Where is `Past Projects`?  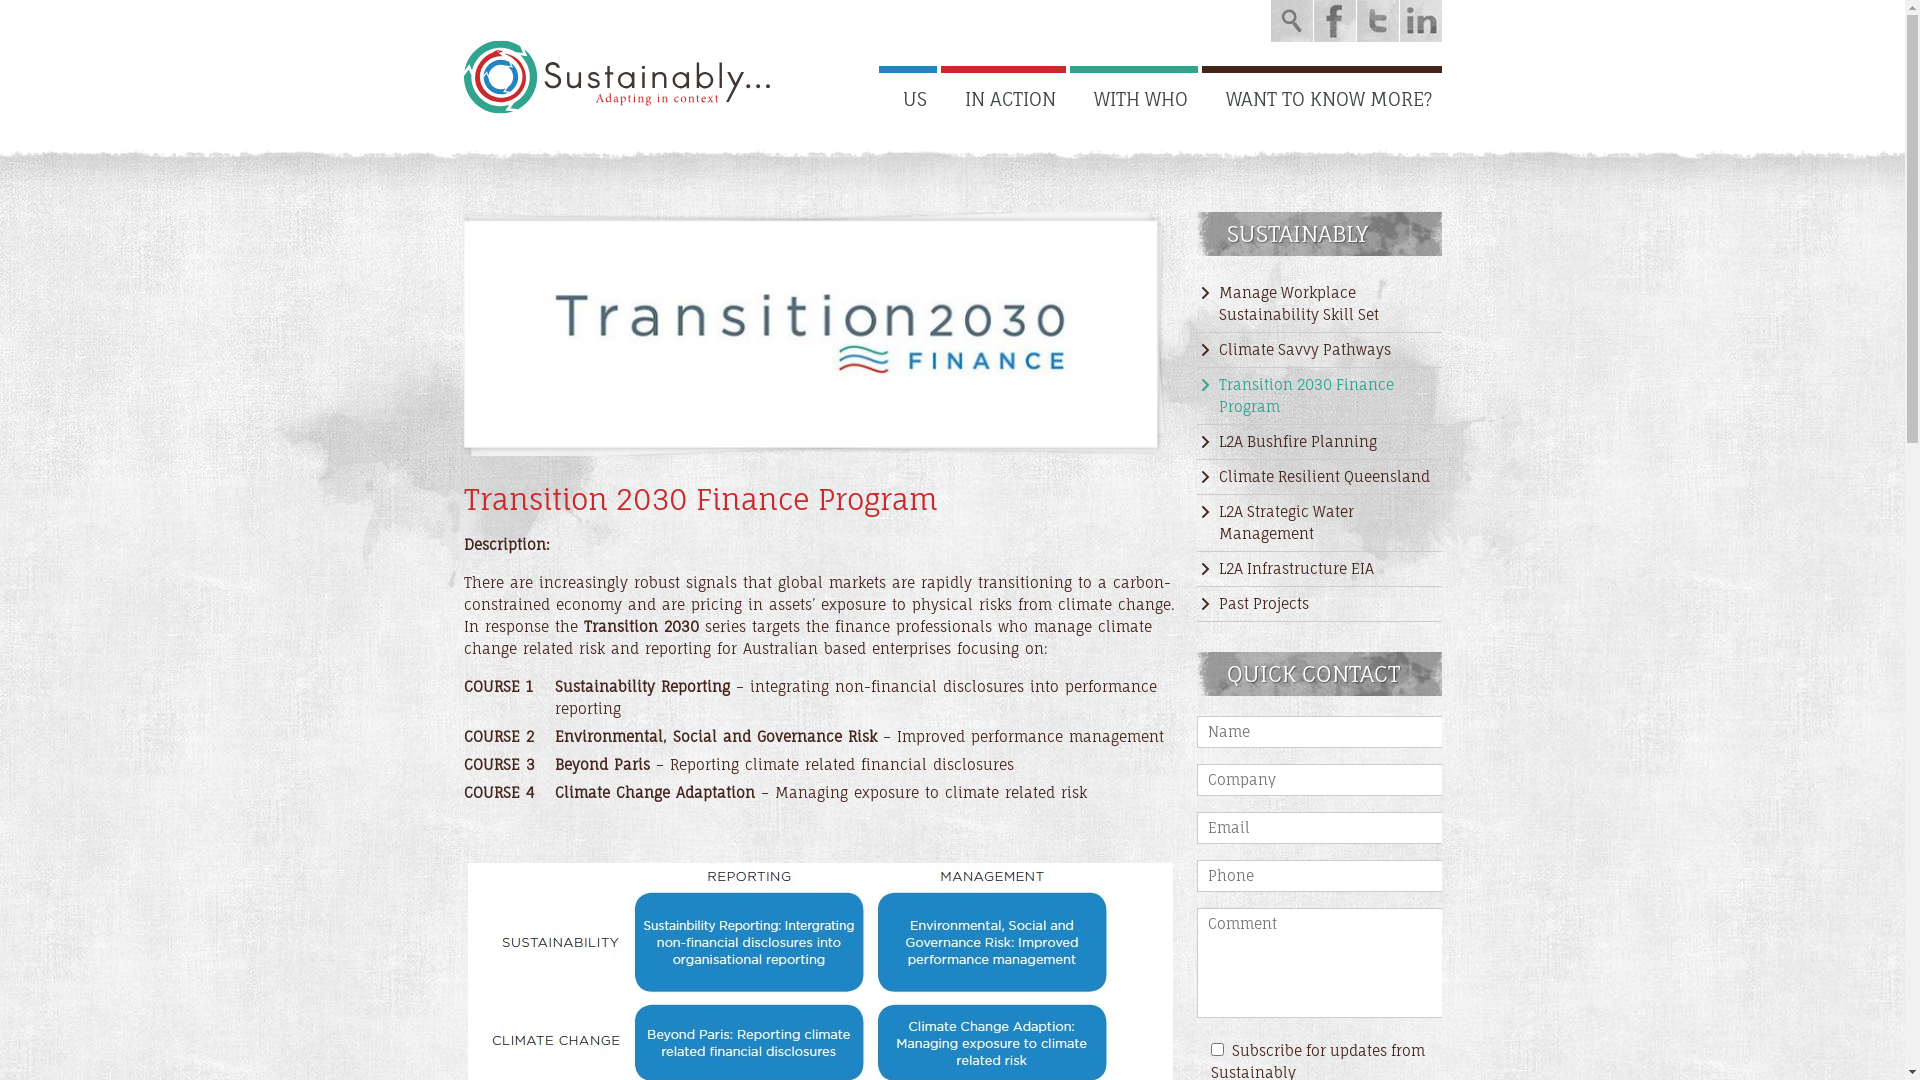
Past Projects is located at coordinates (1320, 604).